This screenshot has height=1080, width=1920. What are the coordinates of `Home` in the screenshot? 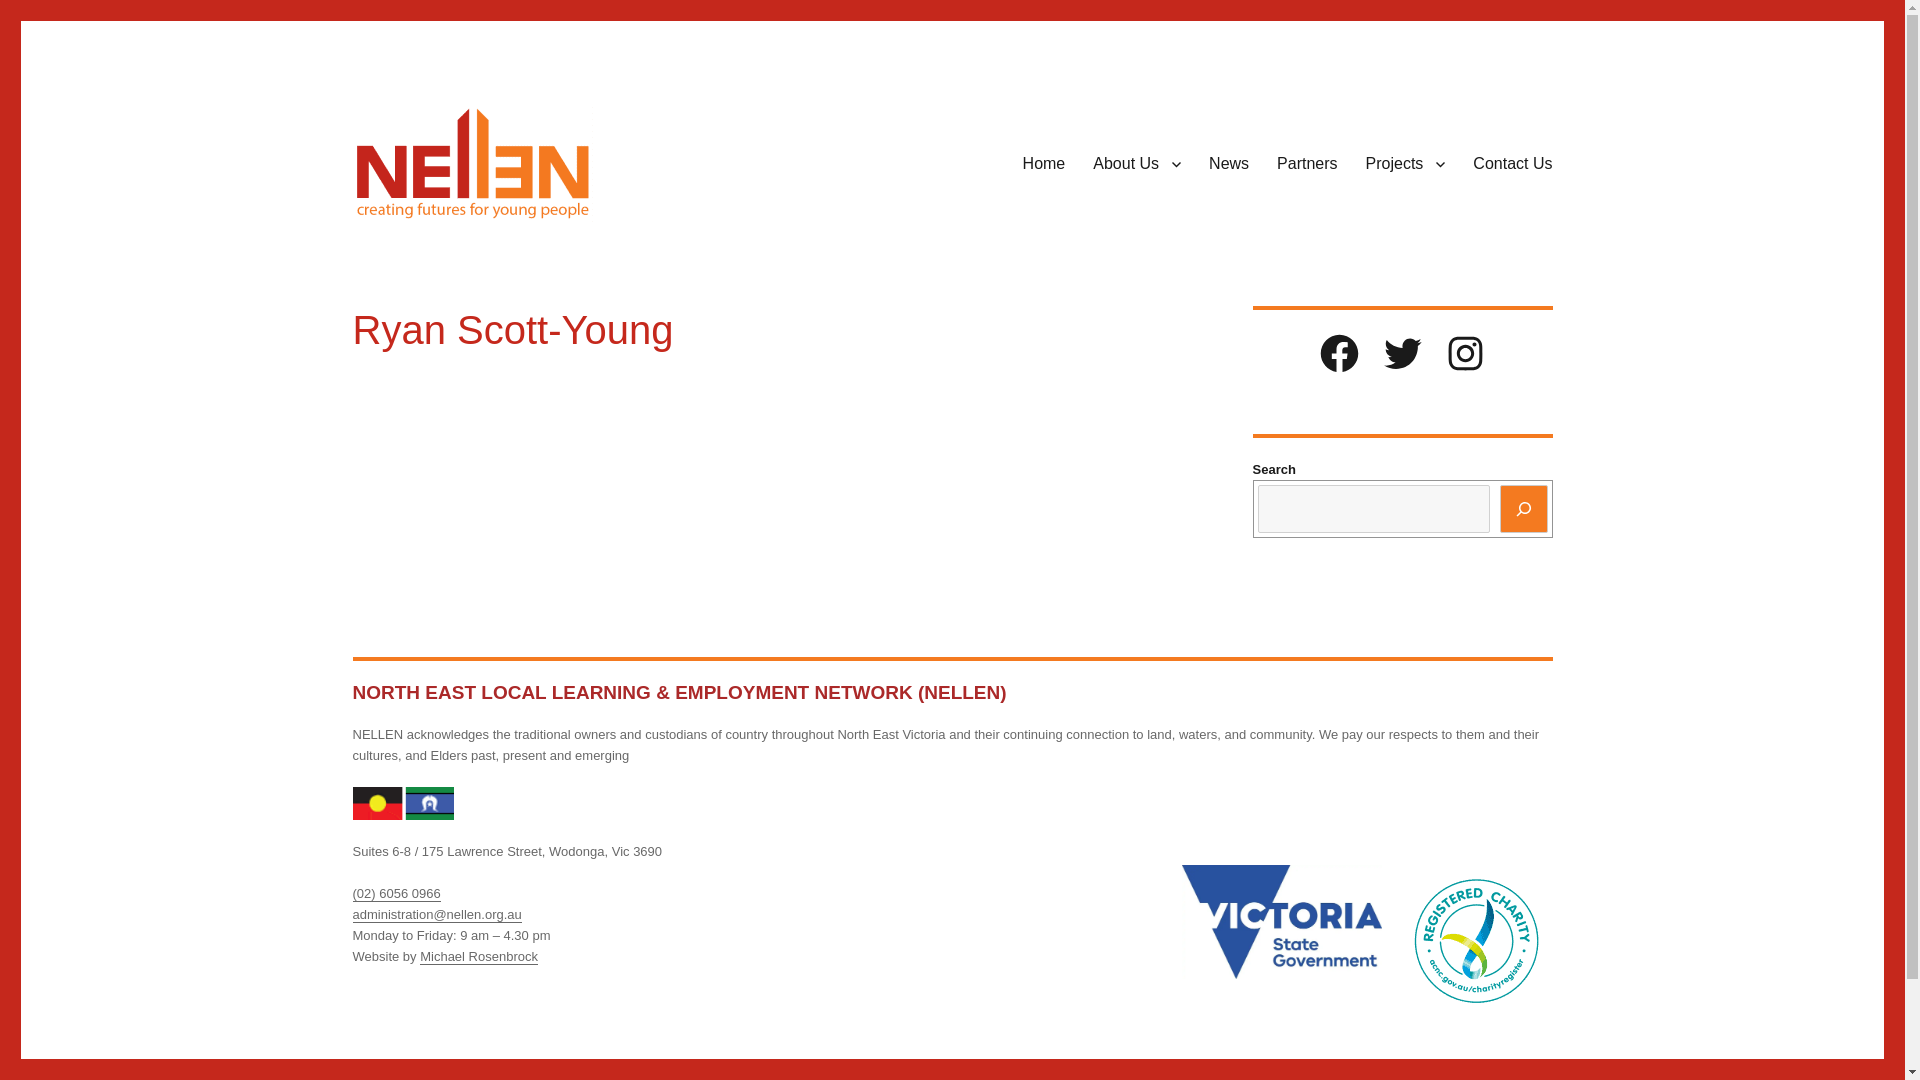 It's located at (1044, 163).